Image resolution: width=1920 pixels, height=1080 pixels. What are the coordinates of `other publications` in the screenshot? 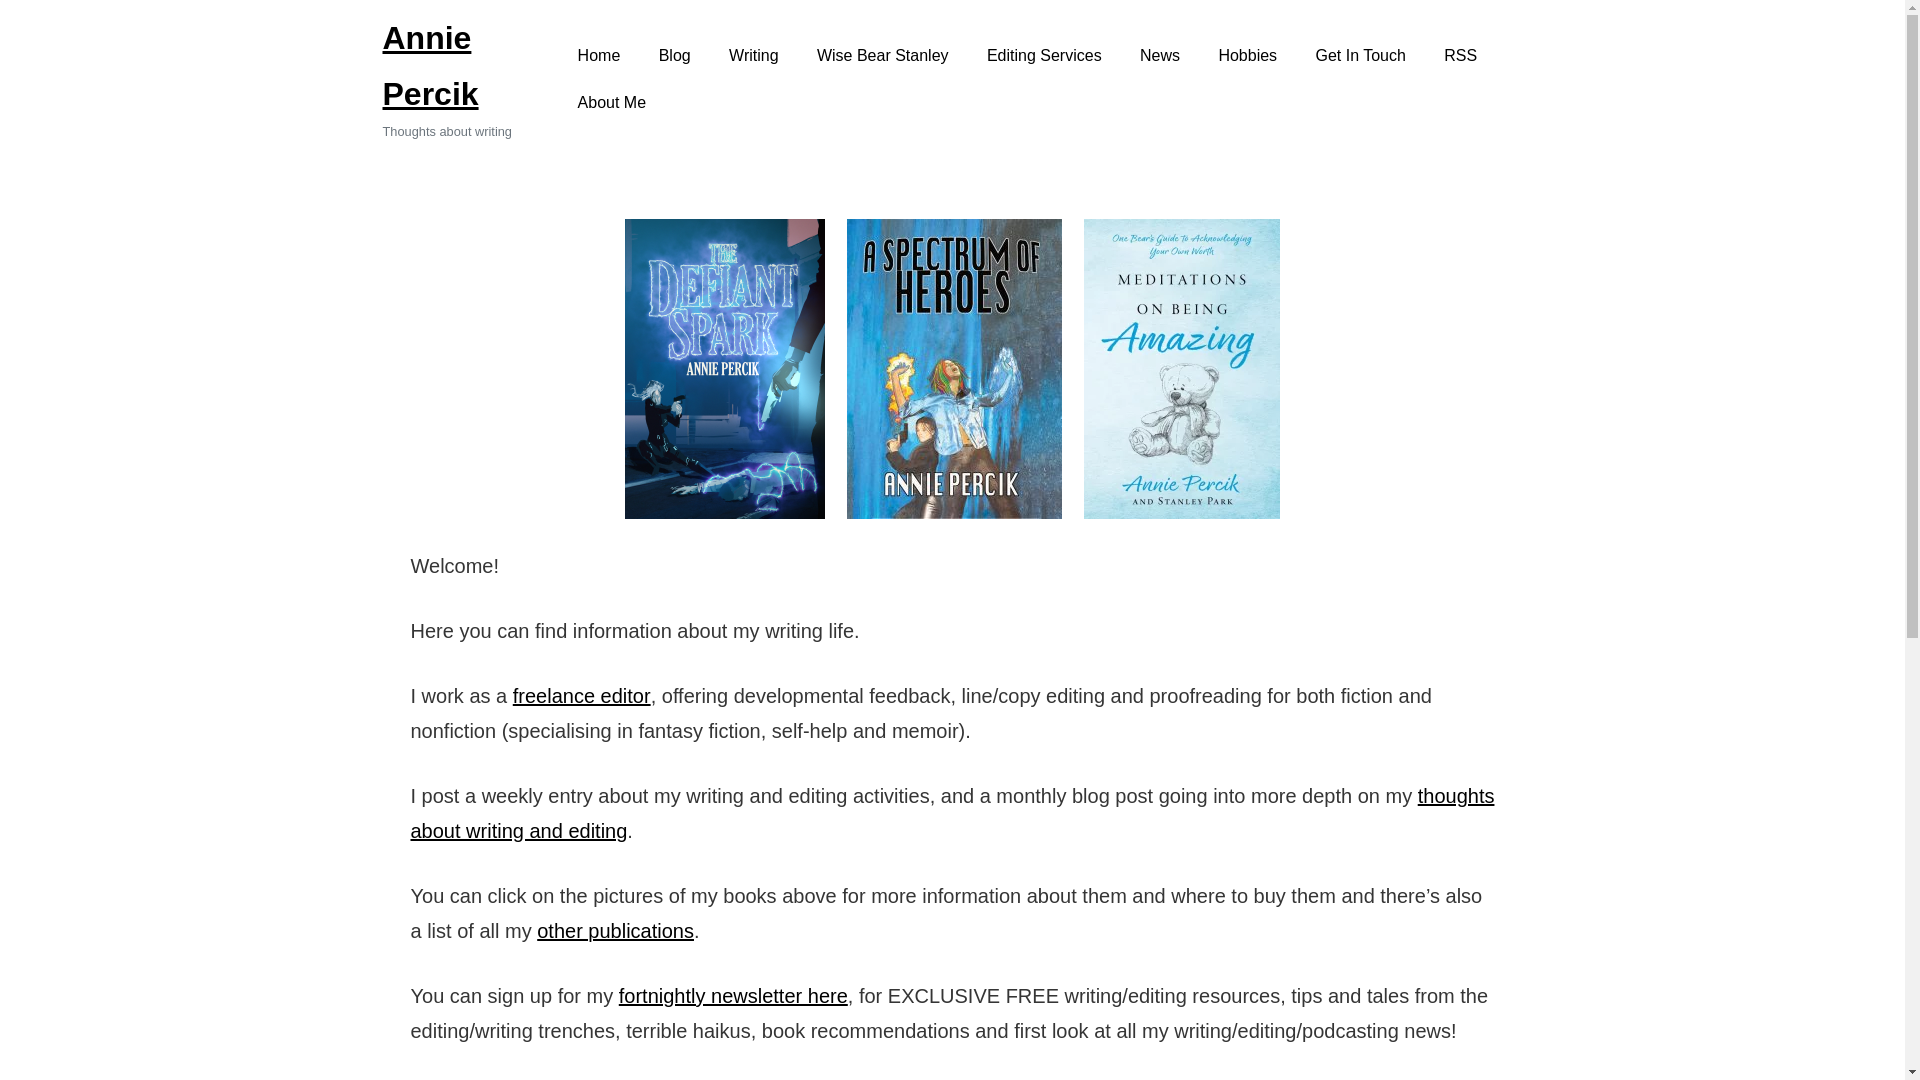 It's located at (615, 930).